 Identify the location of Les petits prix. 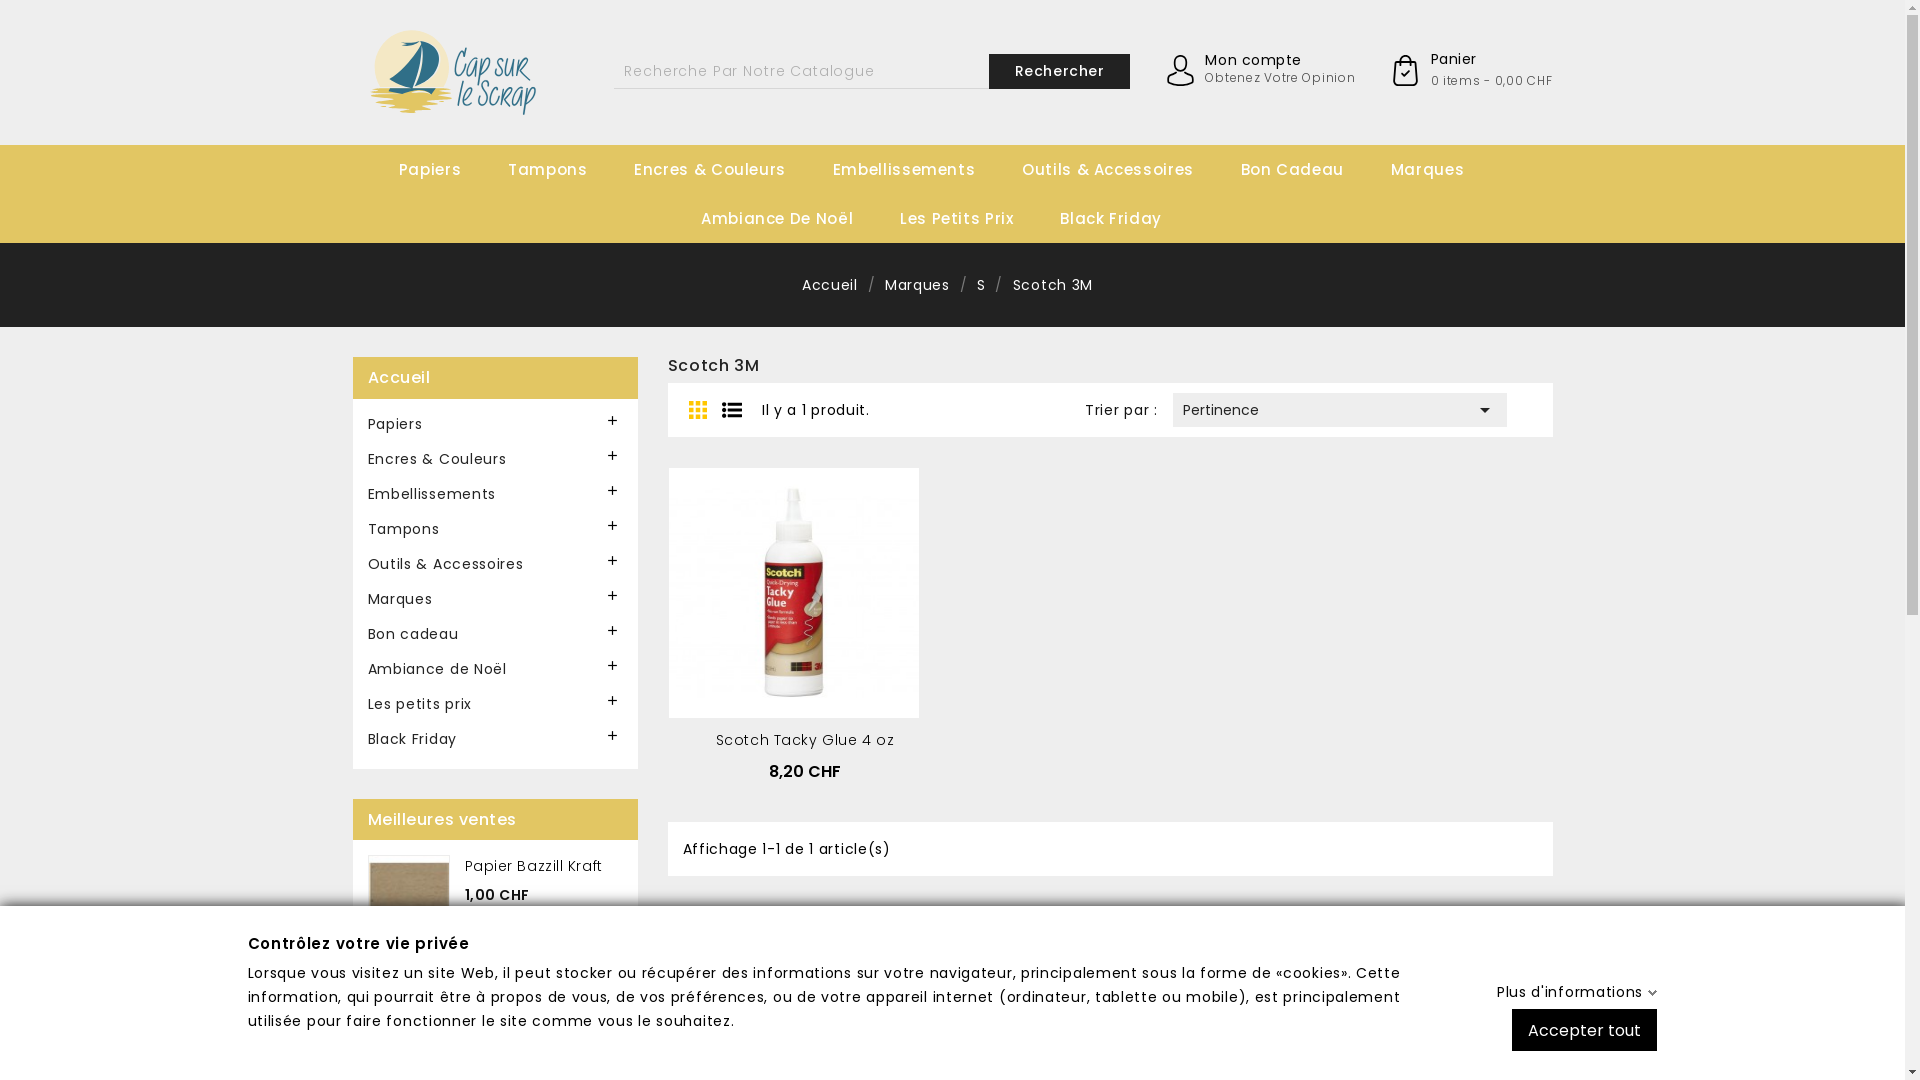
(496, 706).